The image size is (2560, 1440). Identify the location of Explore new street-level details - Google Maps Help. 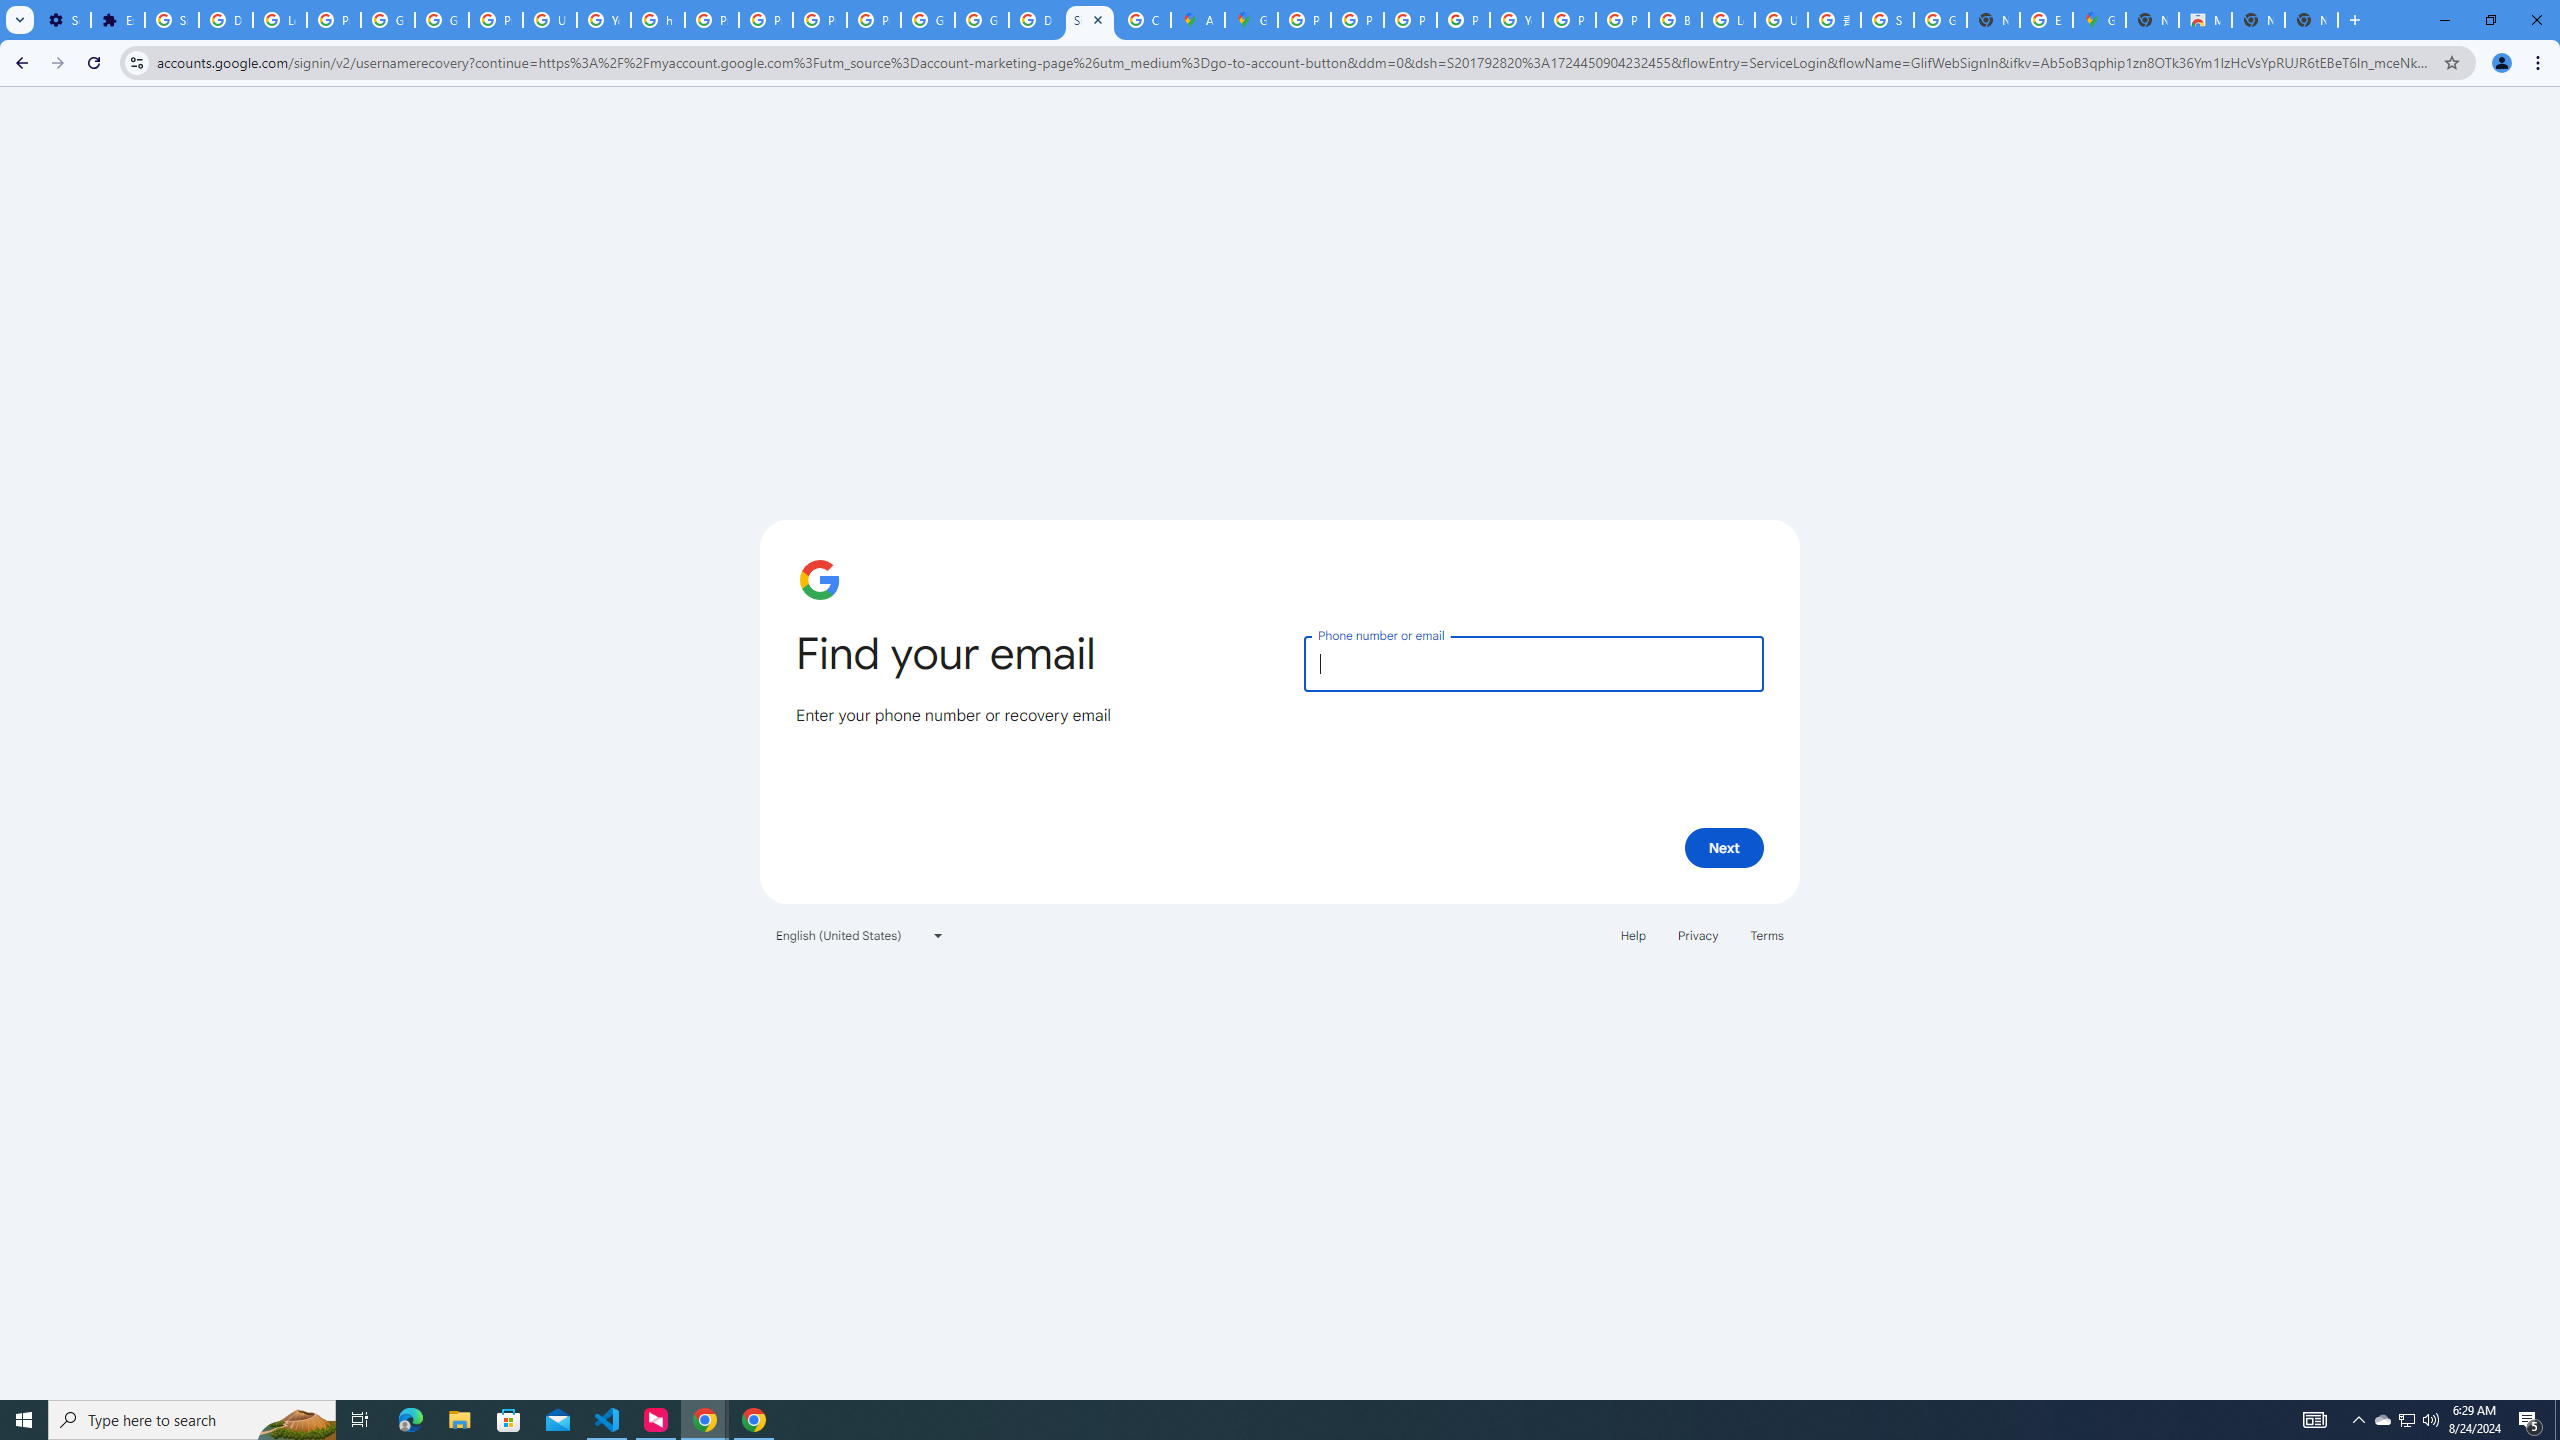
(2046, 20).